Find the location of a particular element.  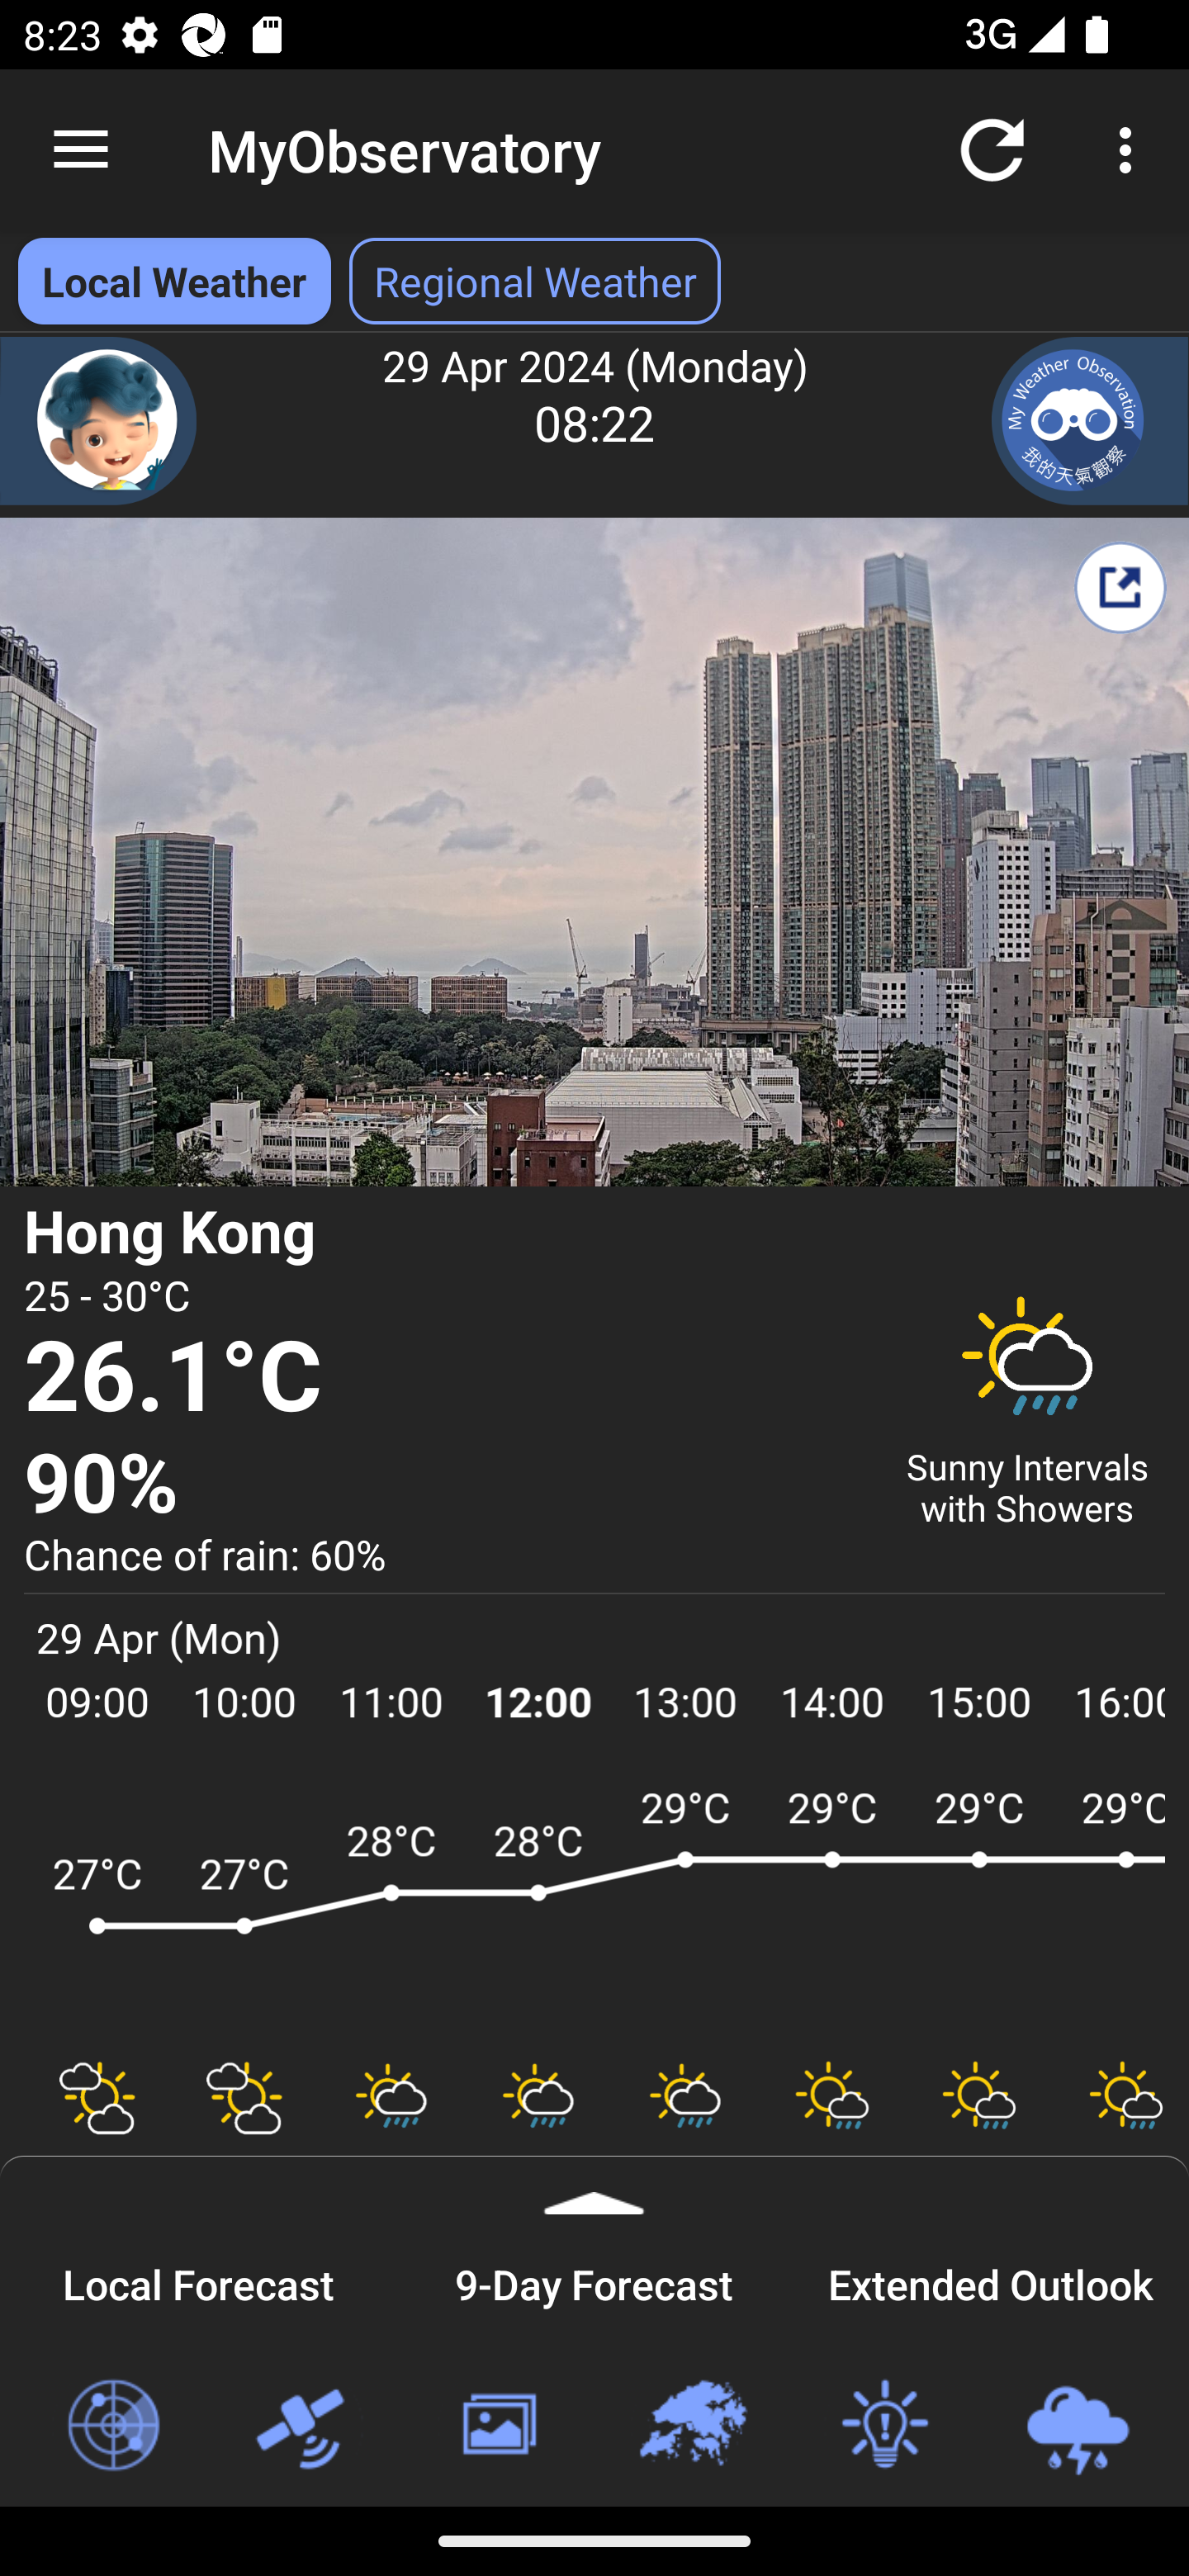

Weather Photos is located at coordinates (497, 2426).